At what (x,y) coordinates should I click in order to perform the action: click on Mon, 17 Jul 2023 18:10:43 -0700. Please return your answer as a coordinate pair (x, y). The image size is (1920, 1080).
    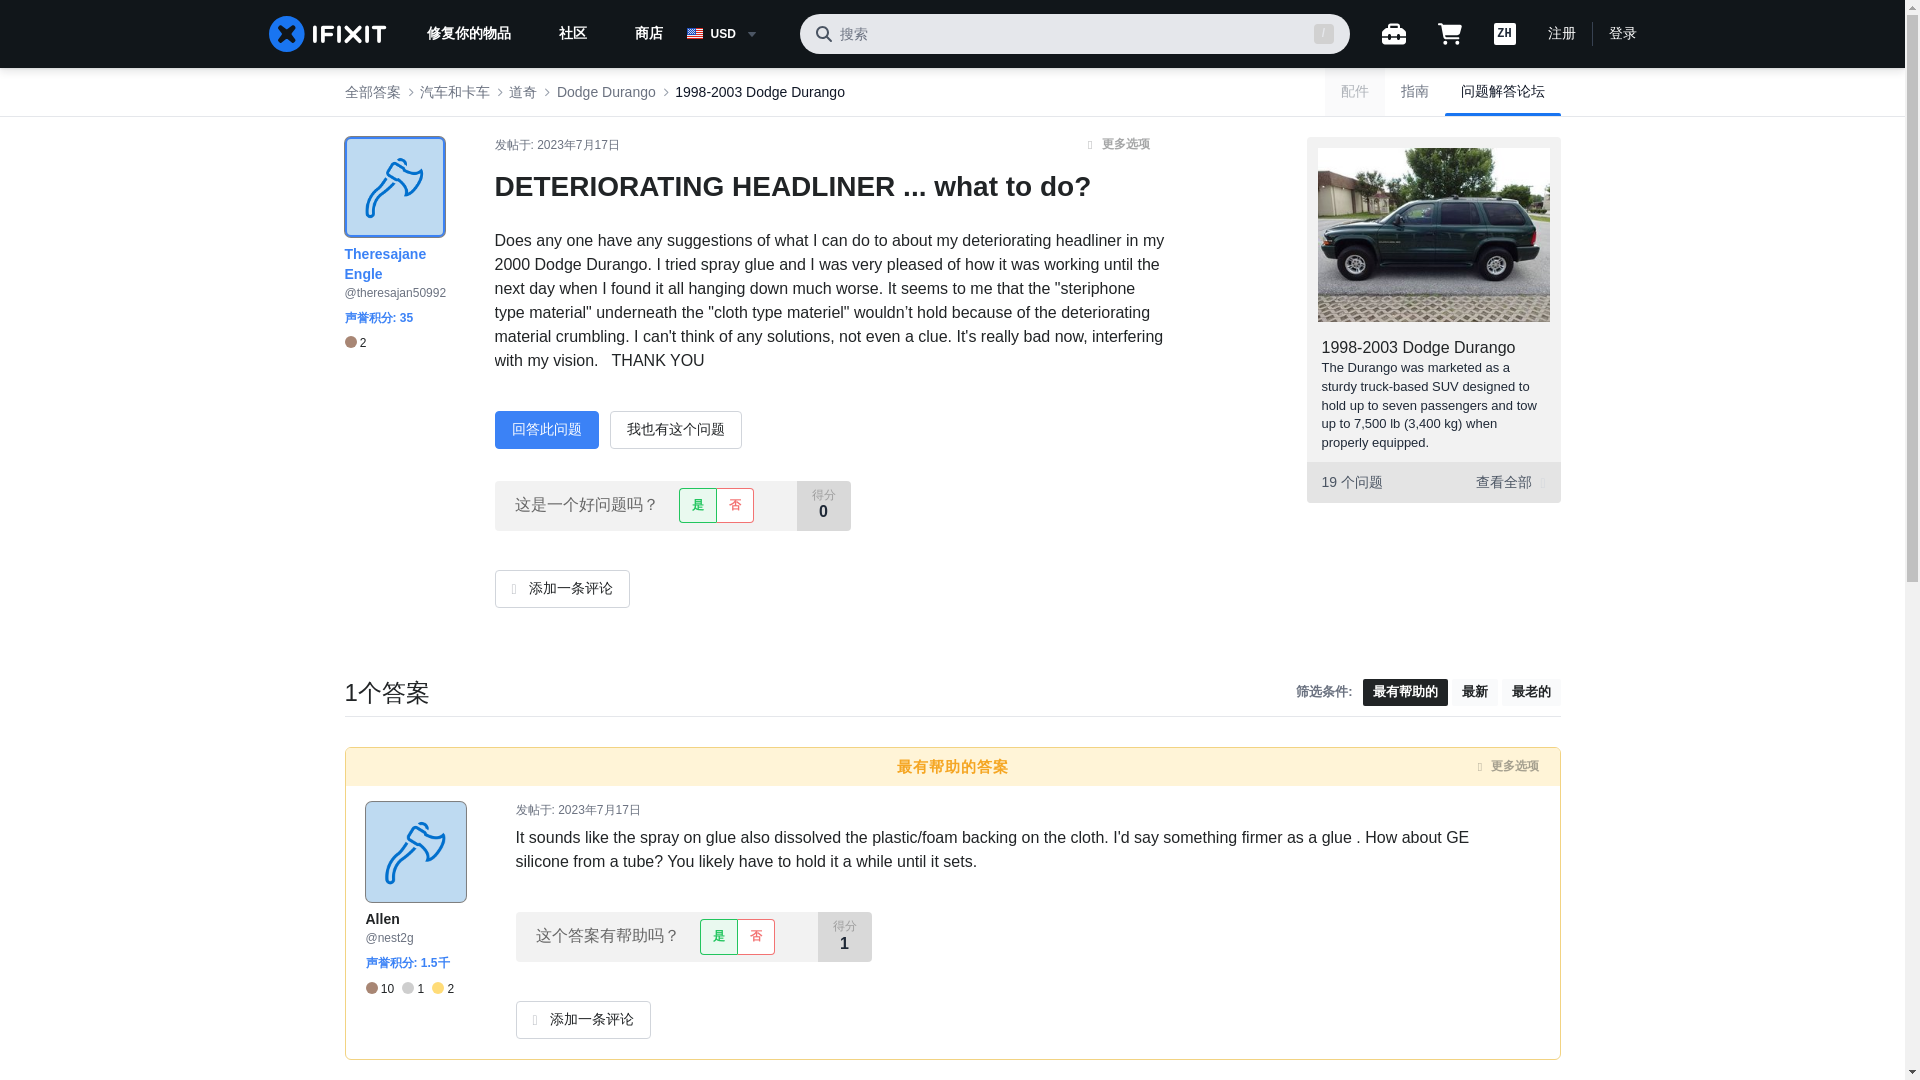
    Looking at the image, I should click on (600, 810).